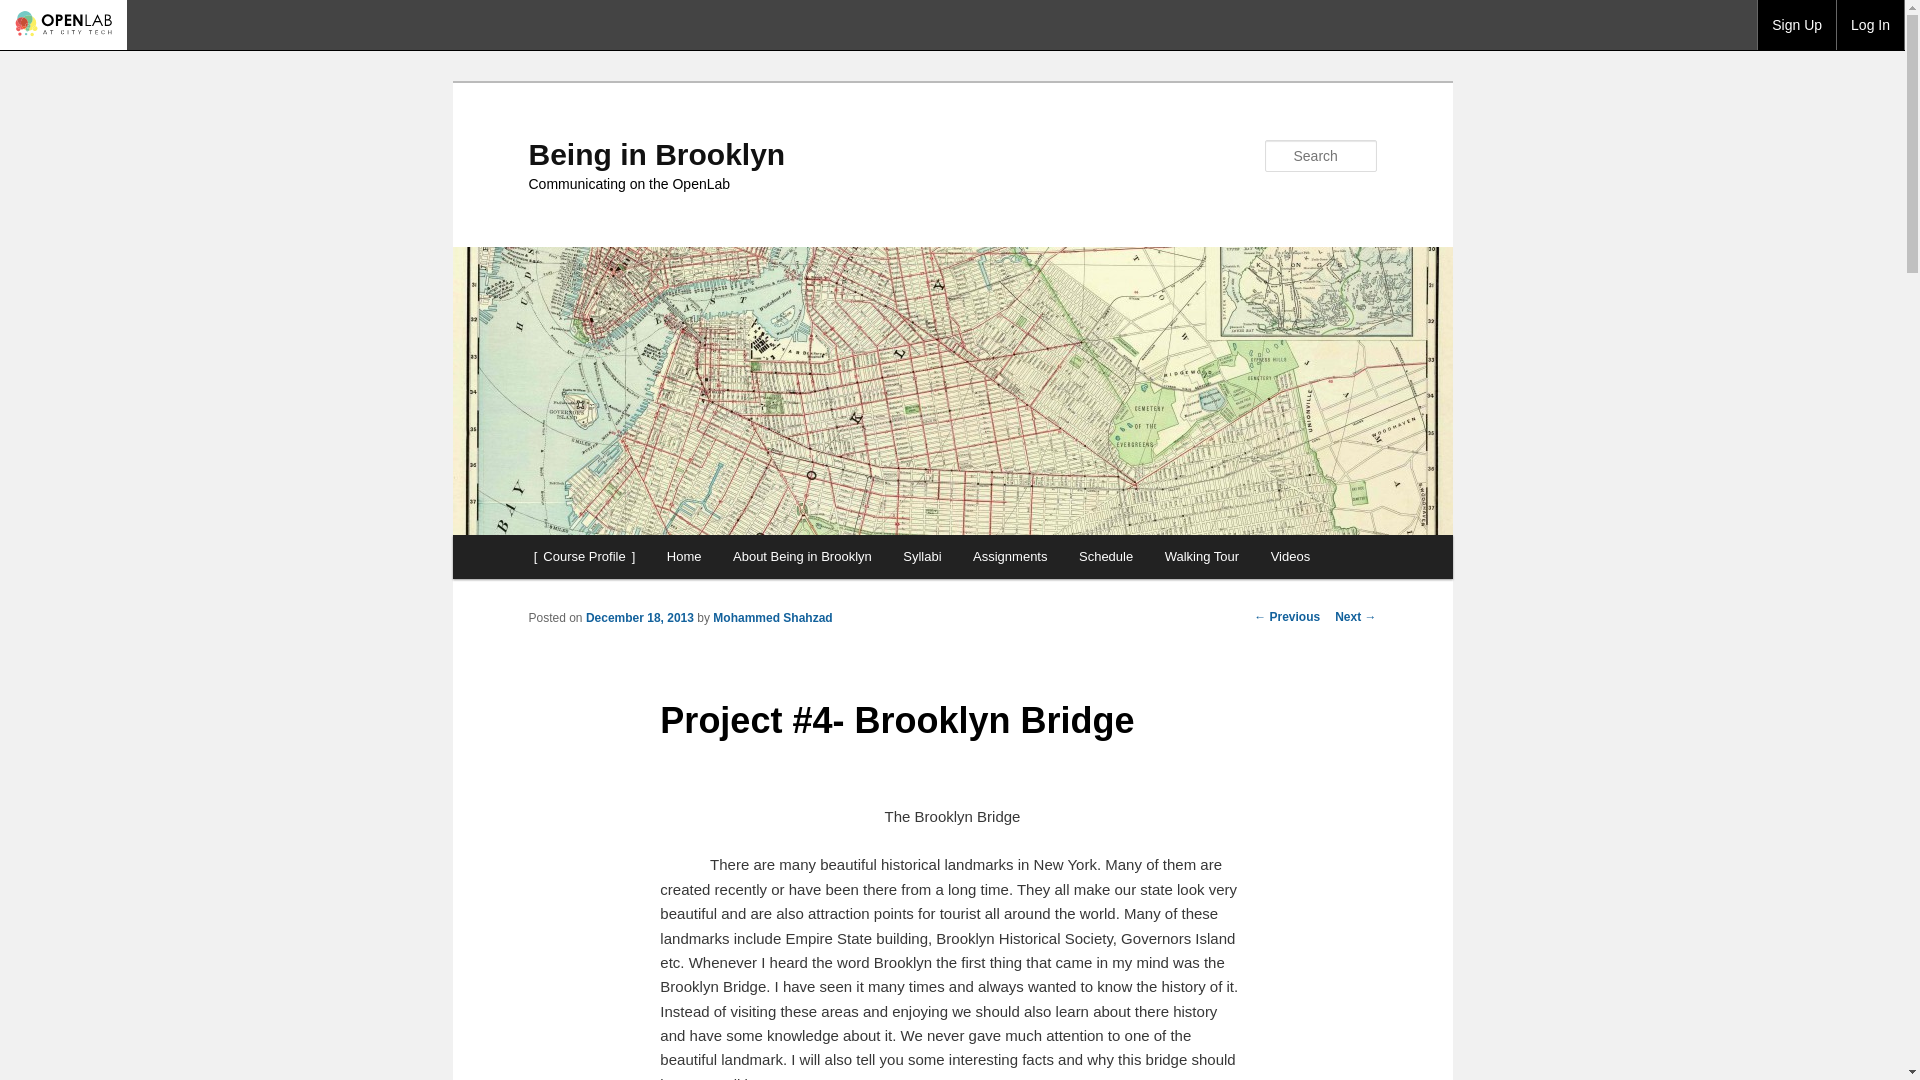 Image resolution: width=1920 pixels, height=1080 pixels. I want to click on Schedule, so click(1106, 556).